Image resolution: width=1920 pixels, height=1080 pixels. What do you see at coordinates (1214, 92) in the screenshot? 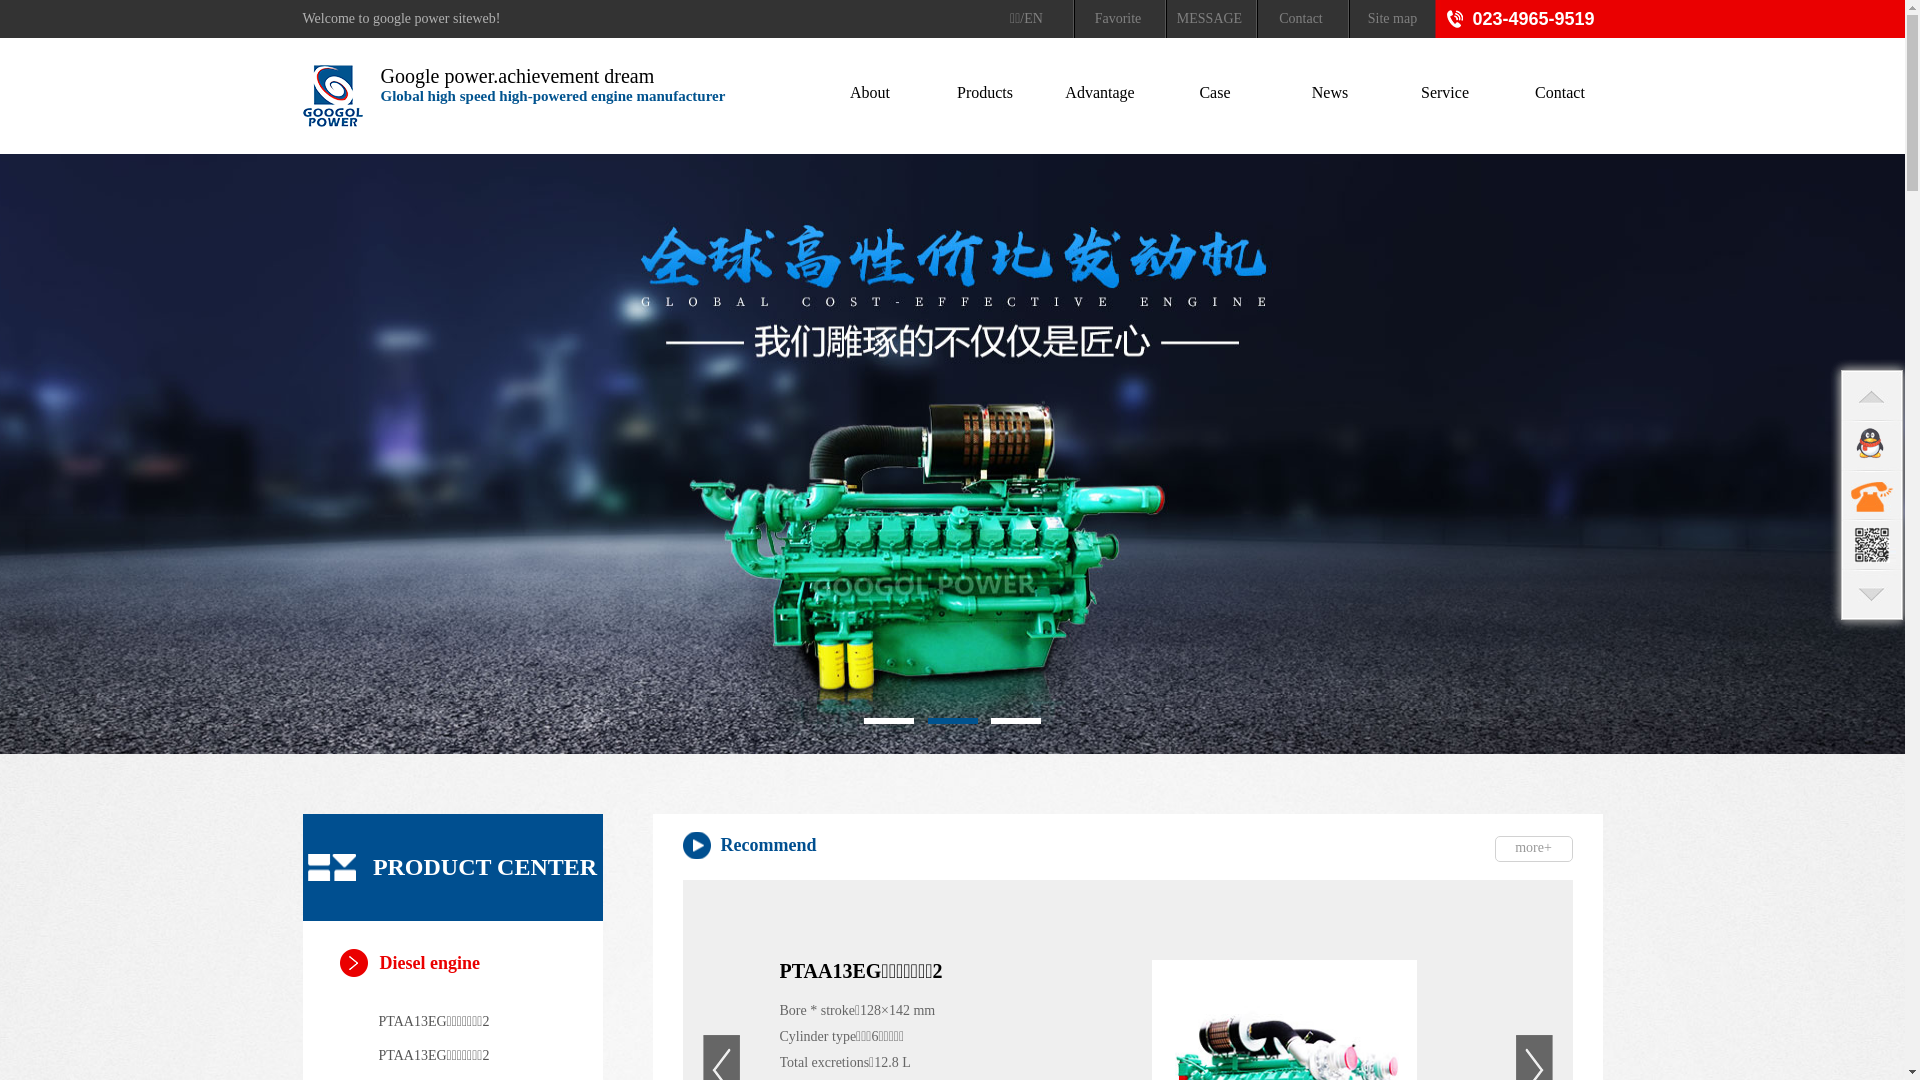
I see `Case` at bounding box center [1214, 92].